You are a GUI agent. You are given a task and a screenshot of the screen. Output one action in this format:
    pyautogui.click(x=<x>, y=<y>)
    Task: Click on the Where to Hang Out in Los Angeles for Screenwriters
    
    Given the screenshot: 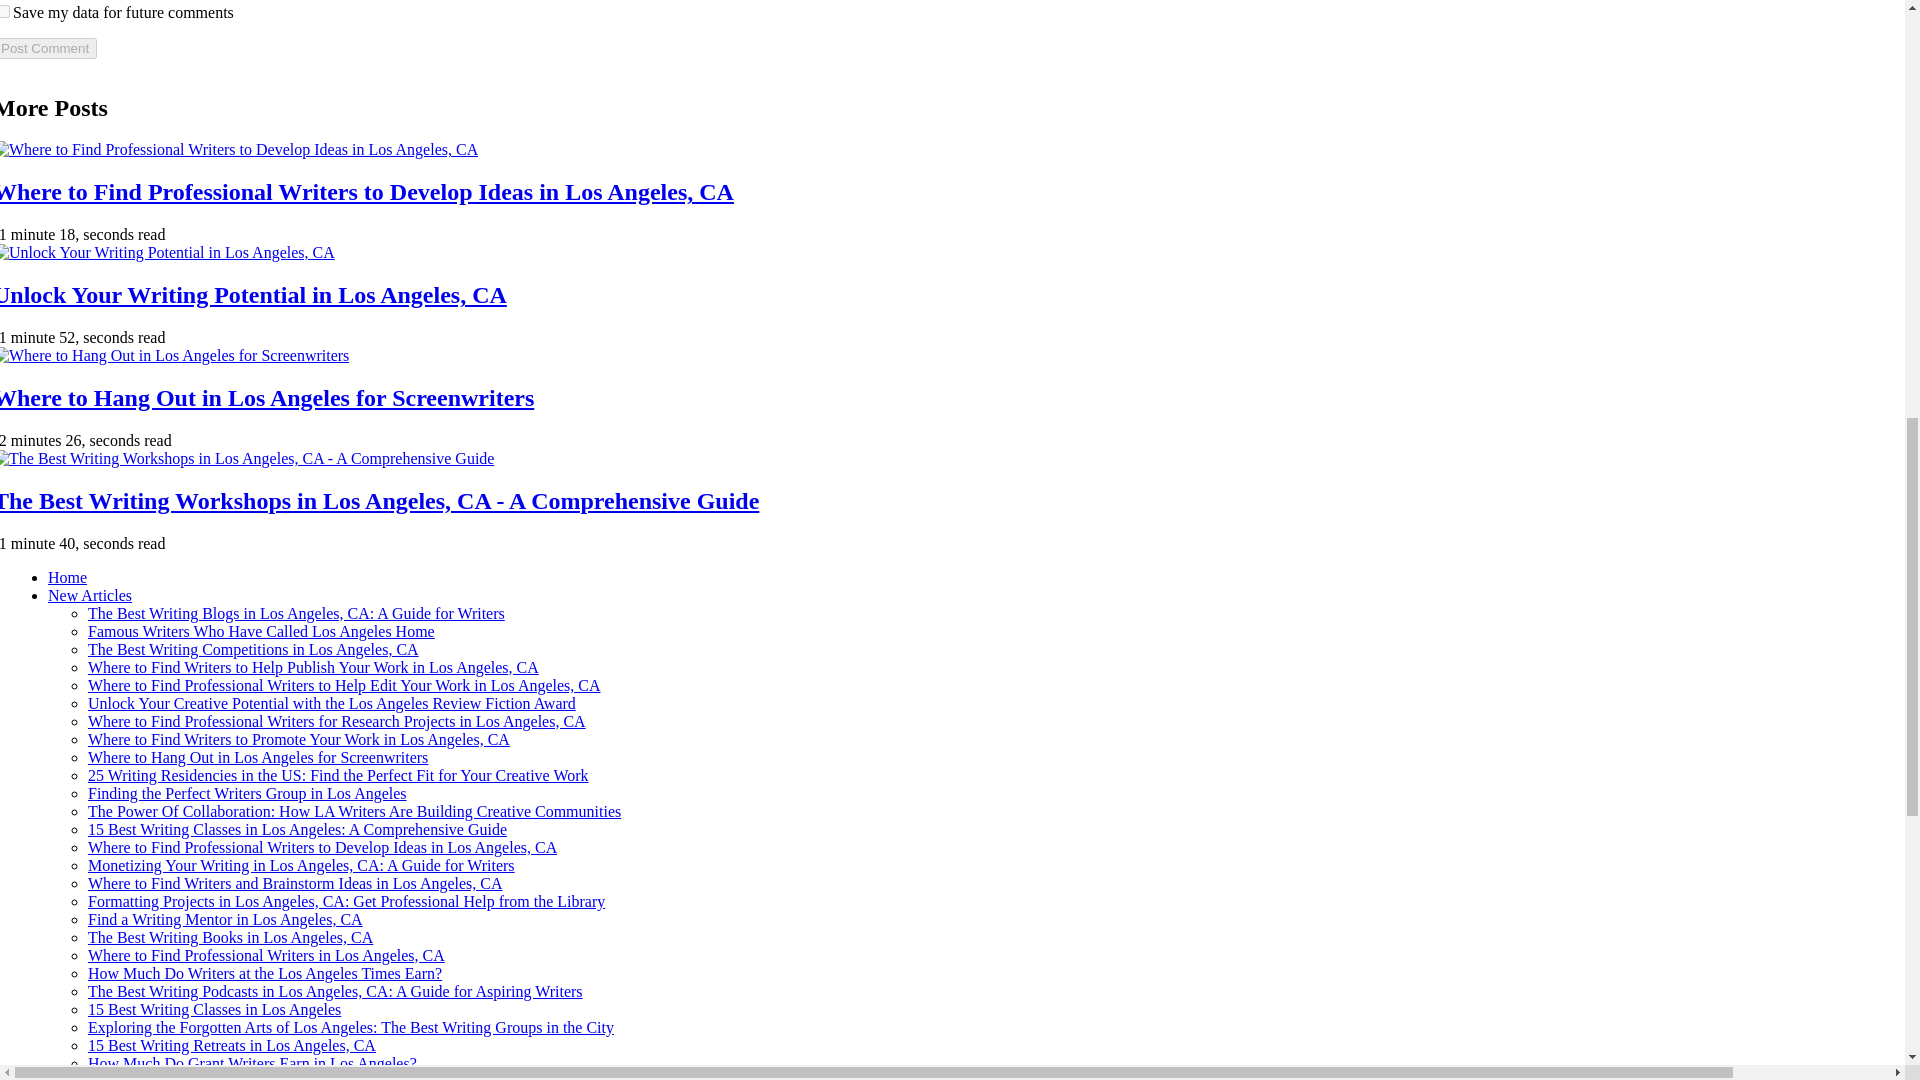 What is the action you would take?
    pyautogui.click(x=266, y=398)
    